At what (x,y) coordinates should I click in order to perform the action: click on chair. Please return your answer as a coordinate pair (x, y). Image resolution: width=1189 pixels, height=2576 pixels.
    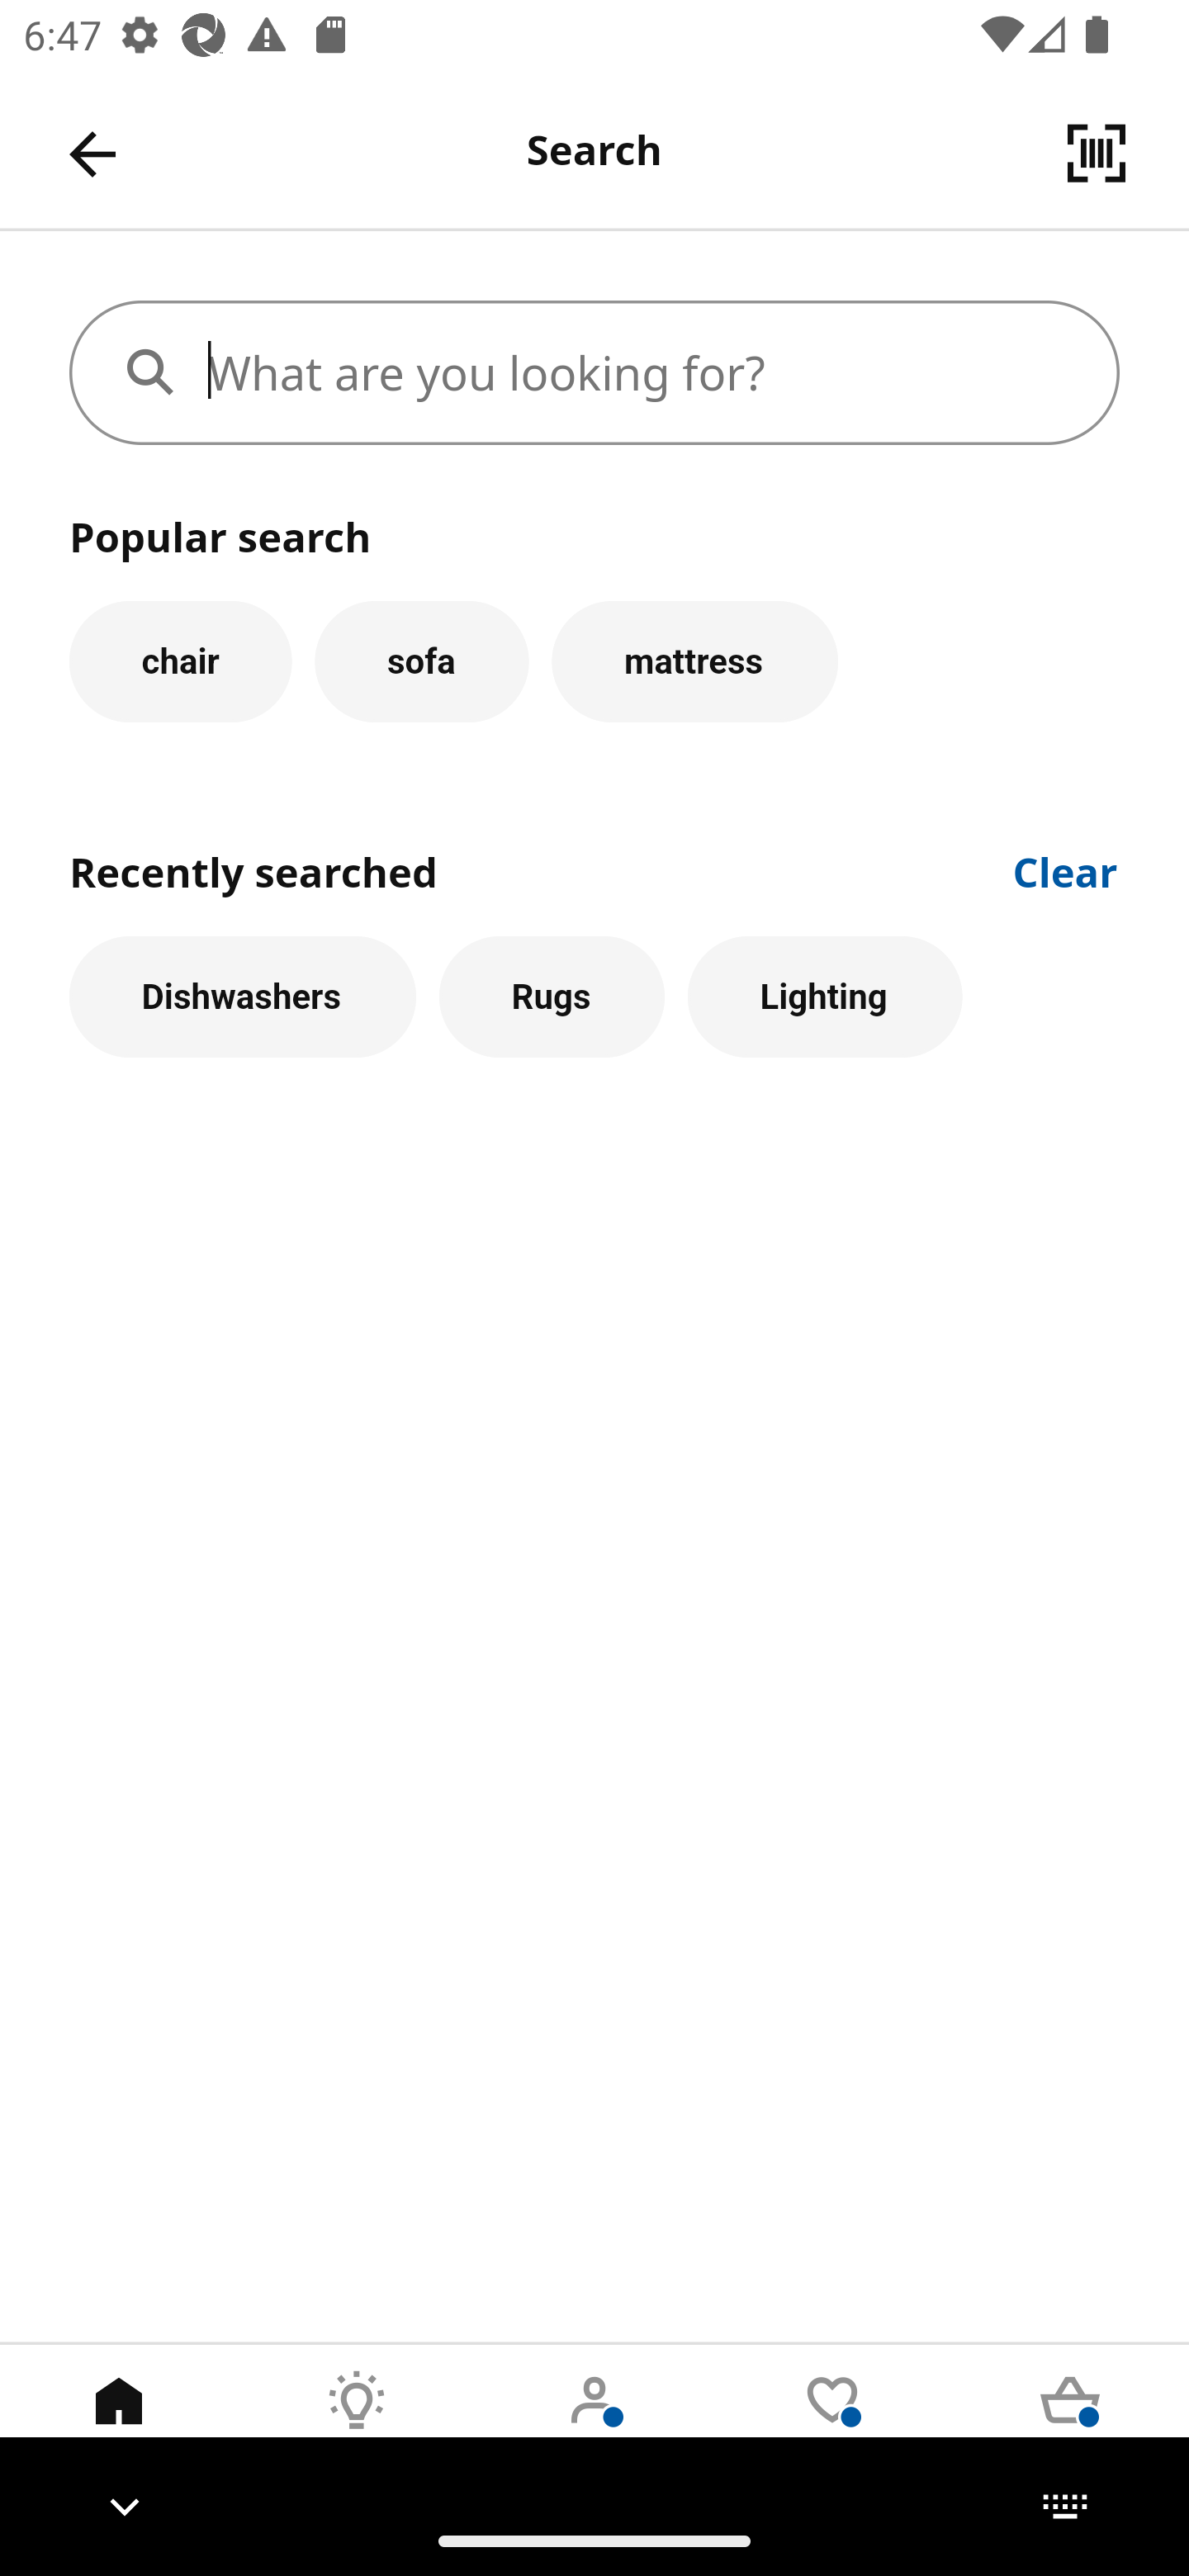
    Looking at the image, I should click on (180, 661).